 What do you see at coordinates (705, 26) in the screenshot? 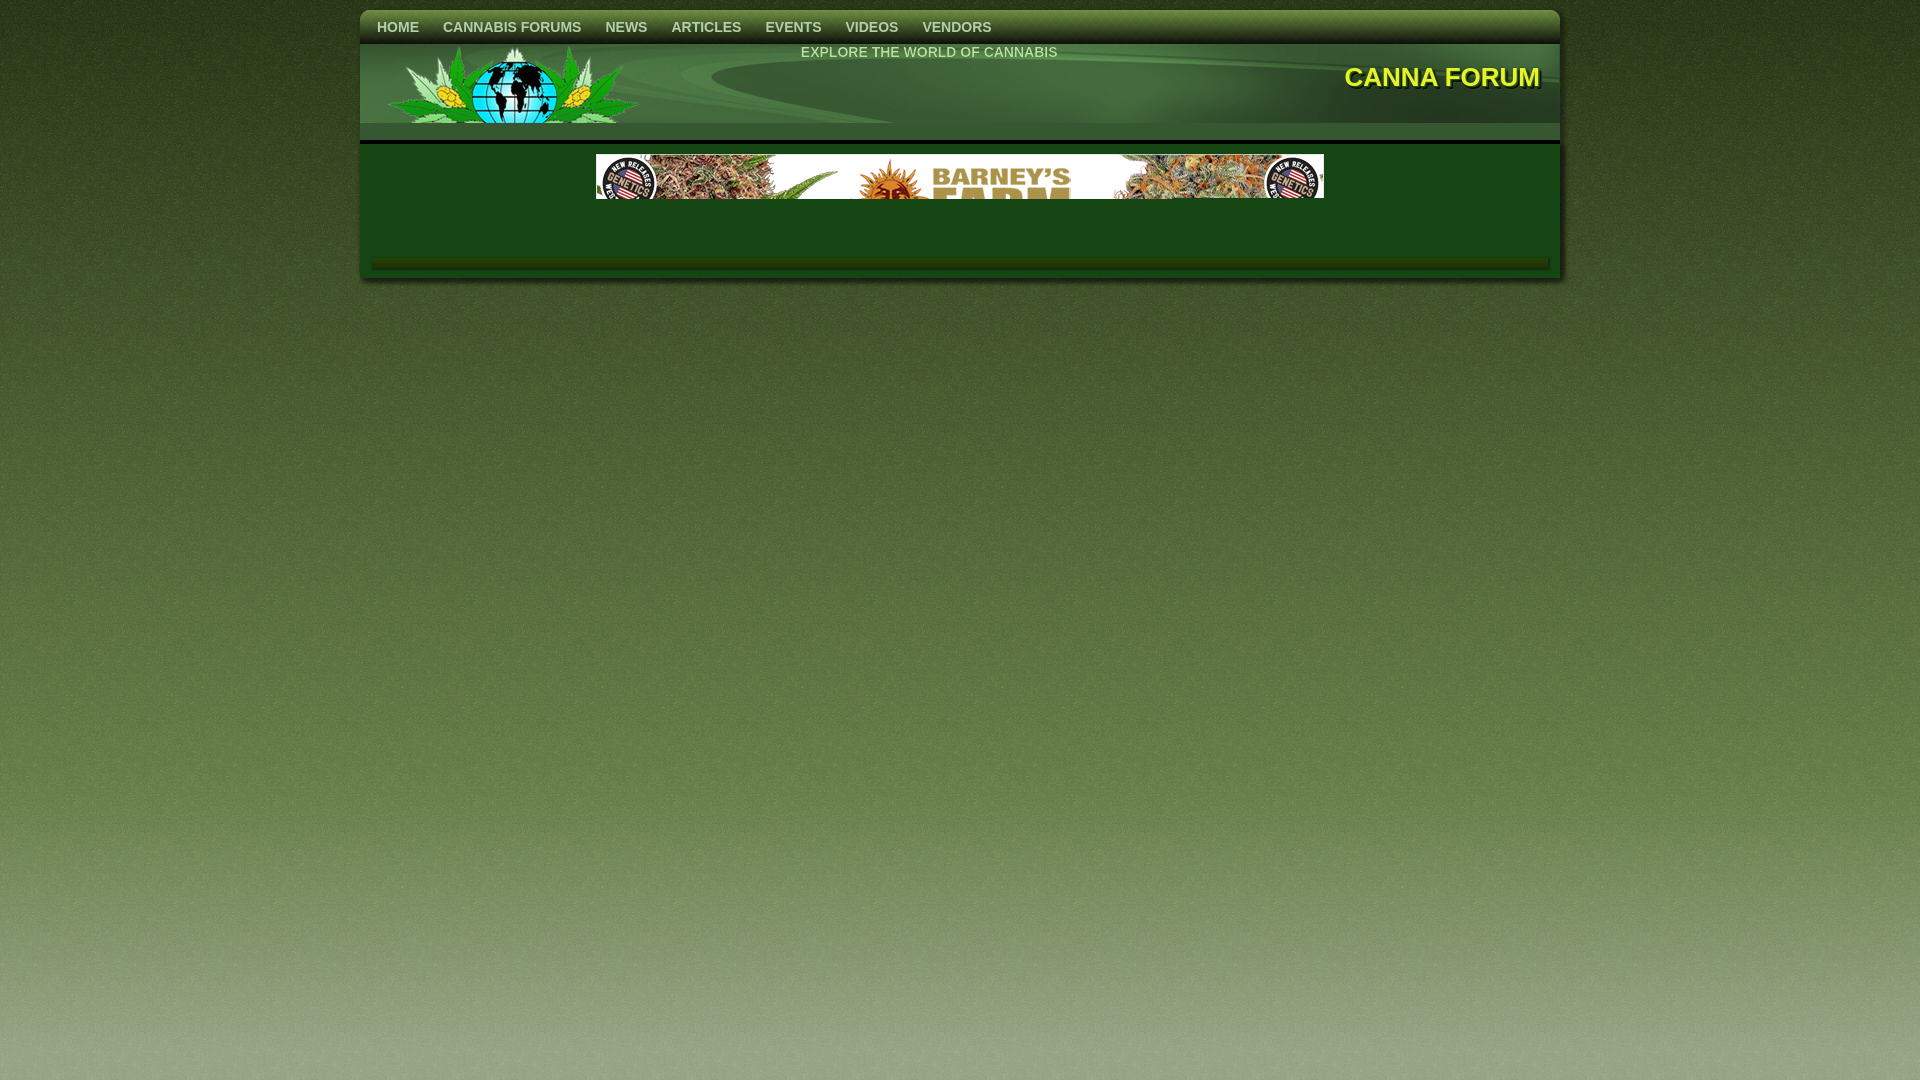
I see `ARTICLES` at bounding box center [705, 26].